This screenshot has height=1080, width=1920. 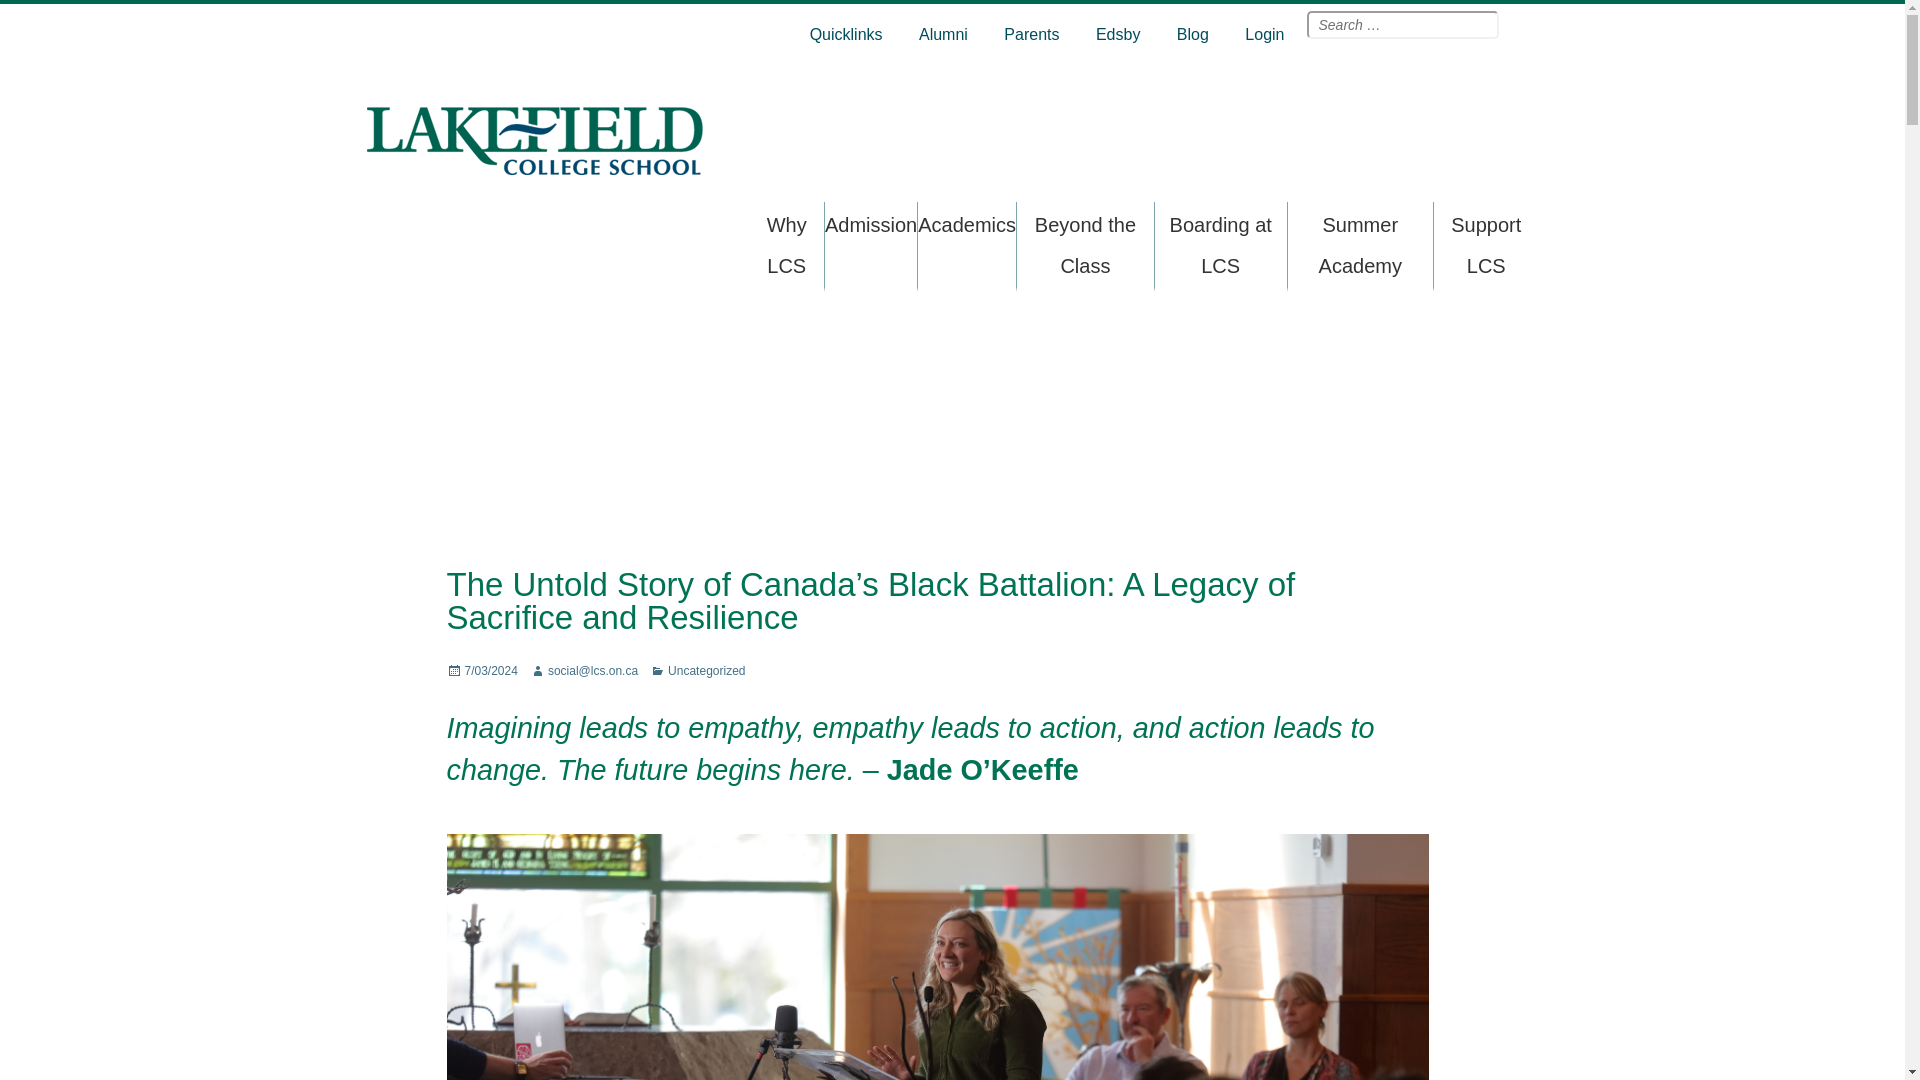 I want to click on Academics, so click(x=966, y=224).